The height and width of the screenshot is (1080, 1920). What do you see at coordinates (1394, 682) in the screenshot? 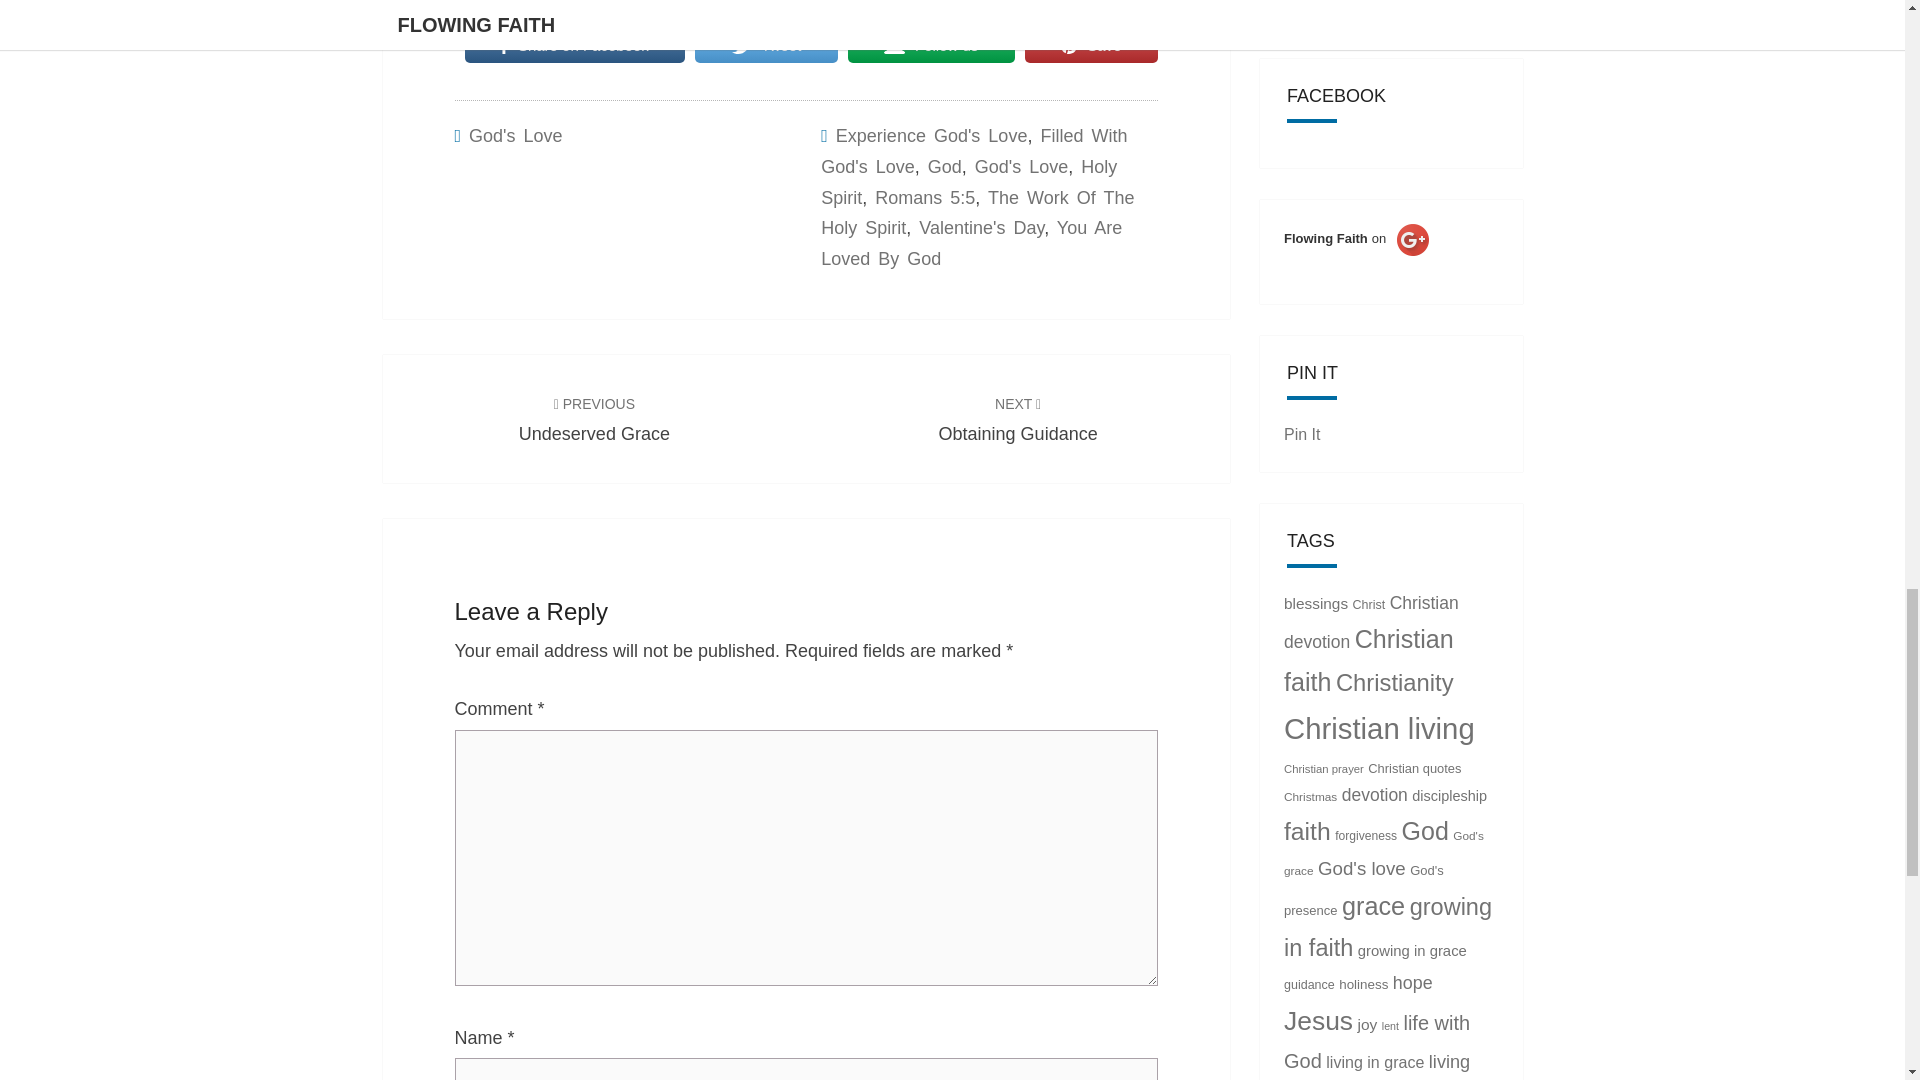
I see `Christianity` at bounding box center [1394, 682].